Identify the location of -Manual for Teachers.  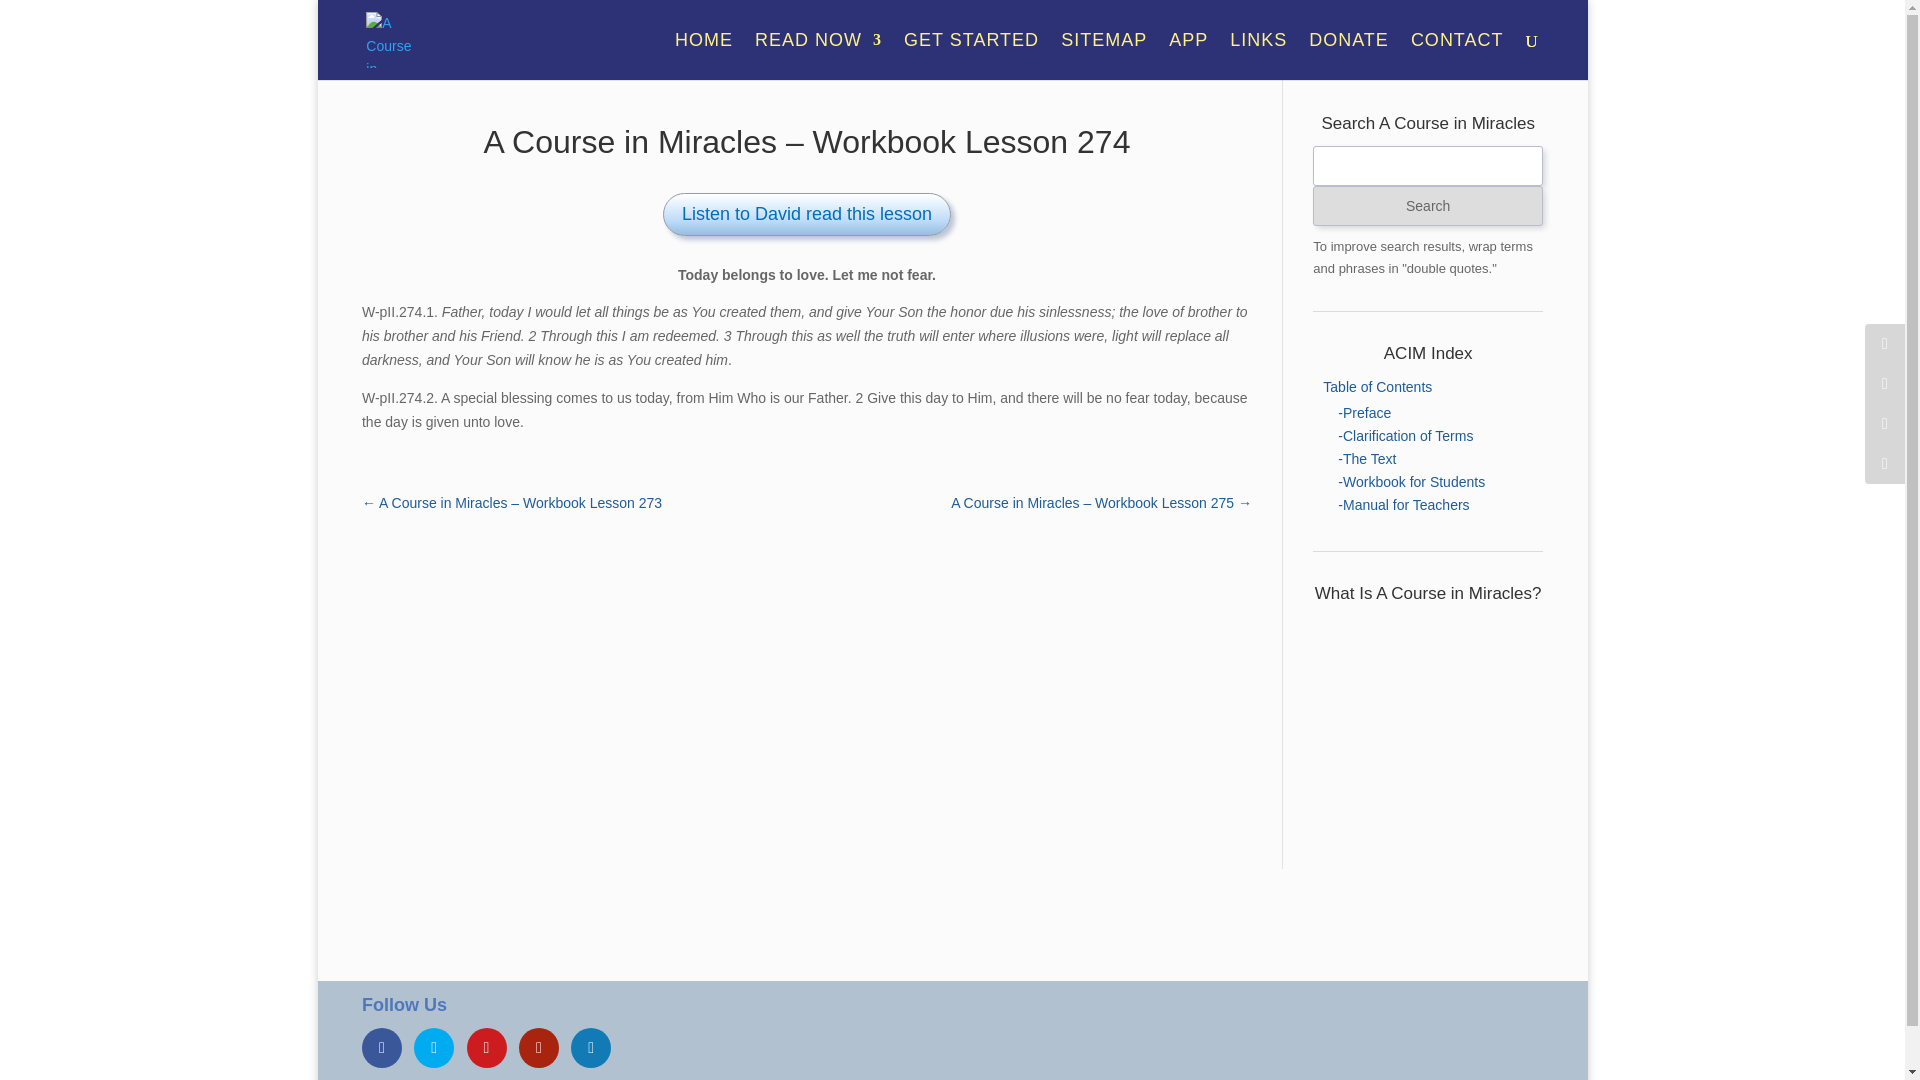
(1403, 504).